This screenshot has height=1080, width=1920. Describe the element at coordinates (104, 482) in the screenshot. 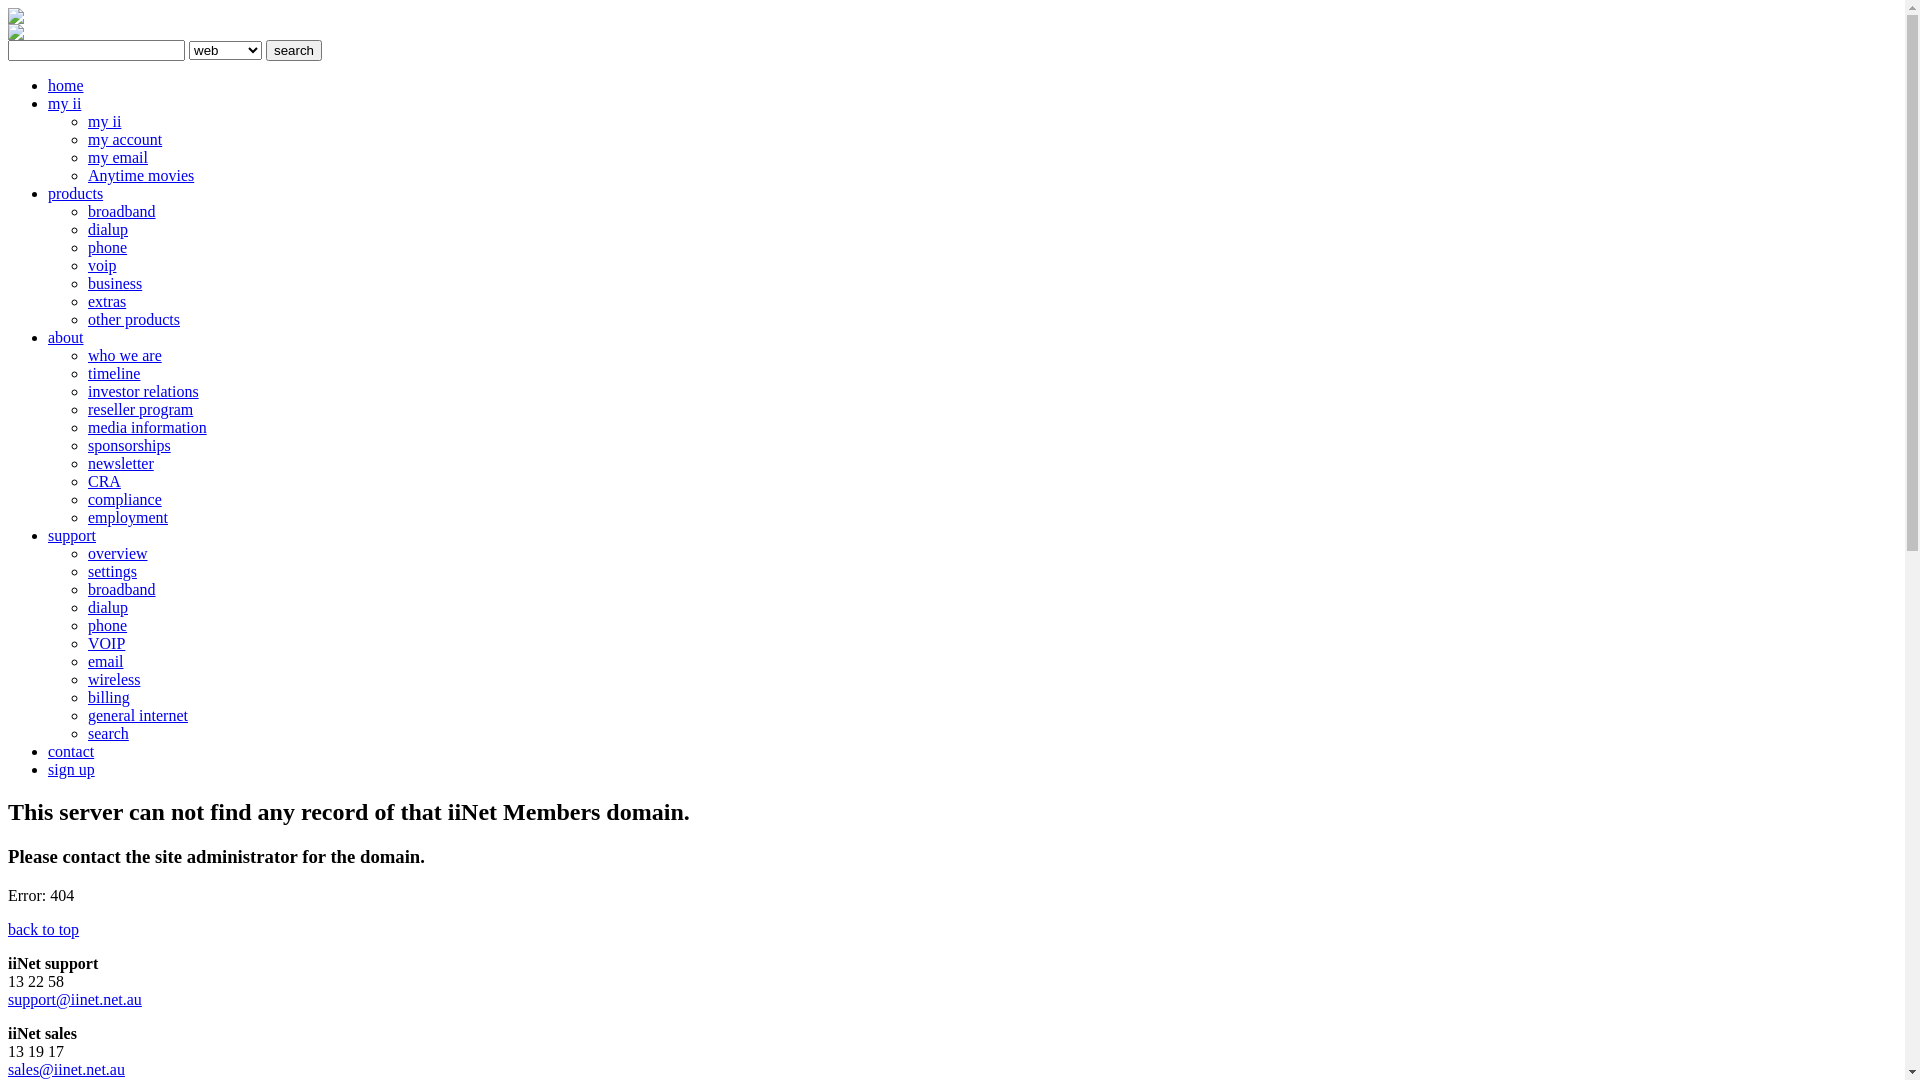

I see `CRA` at that location.